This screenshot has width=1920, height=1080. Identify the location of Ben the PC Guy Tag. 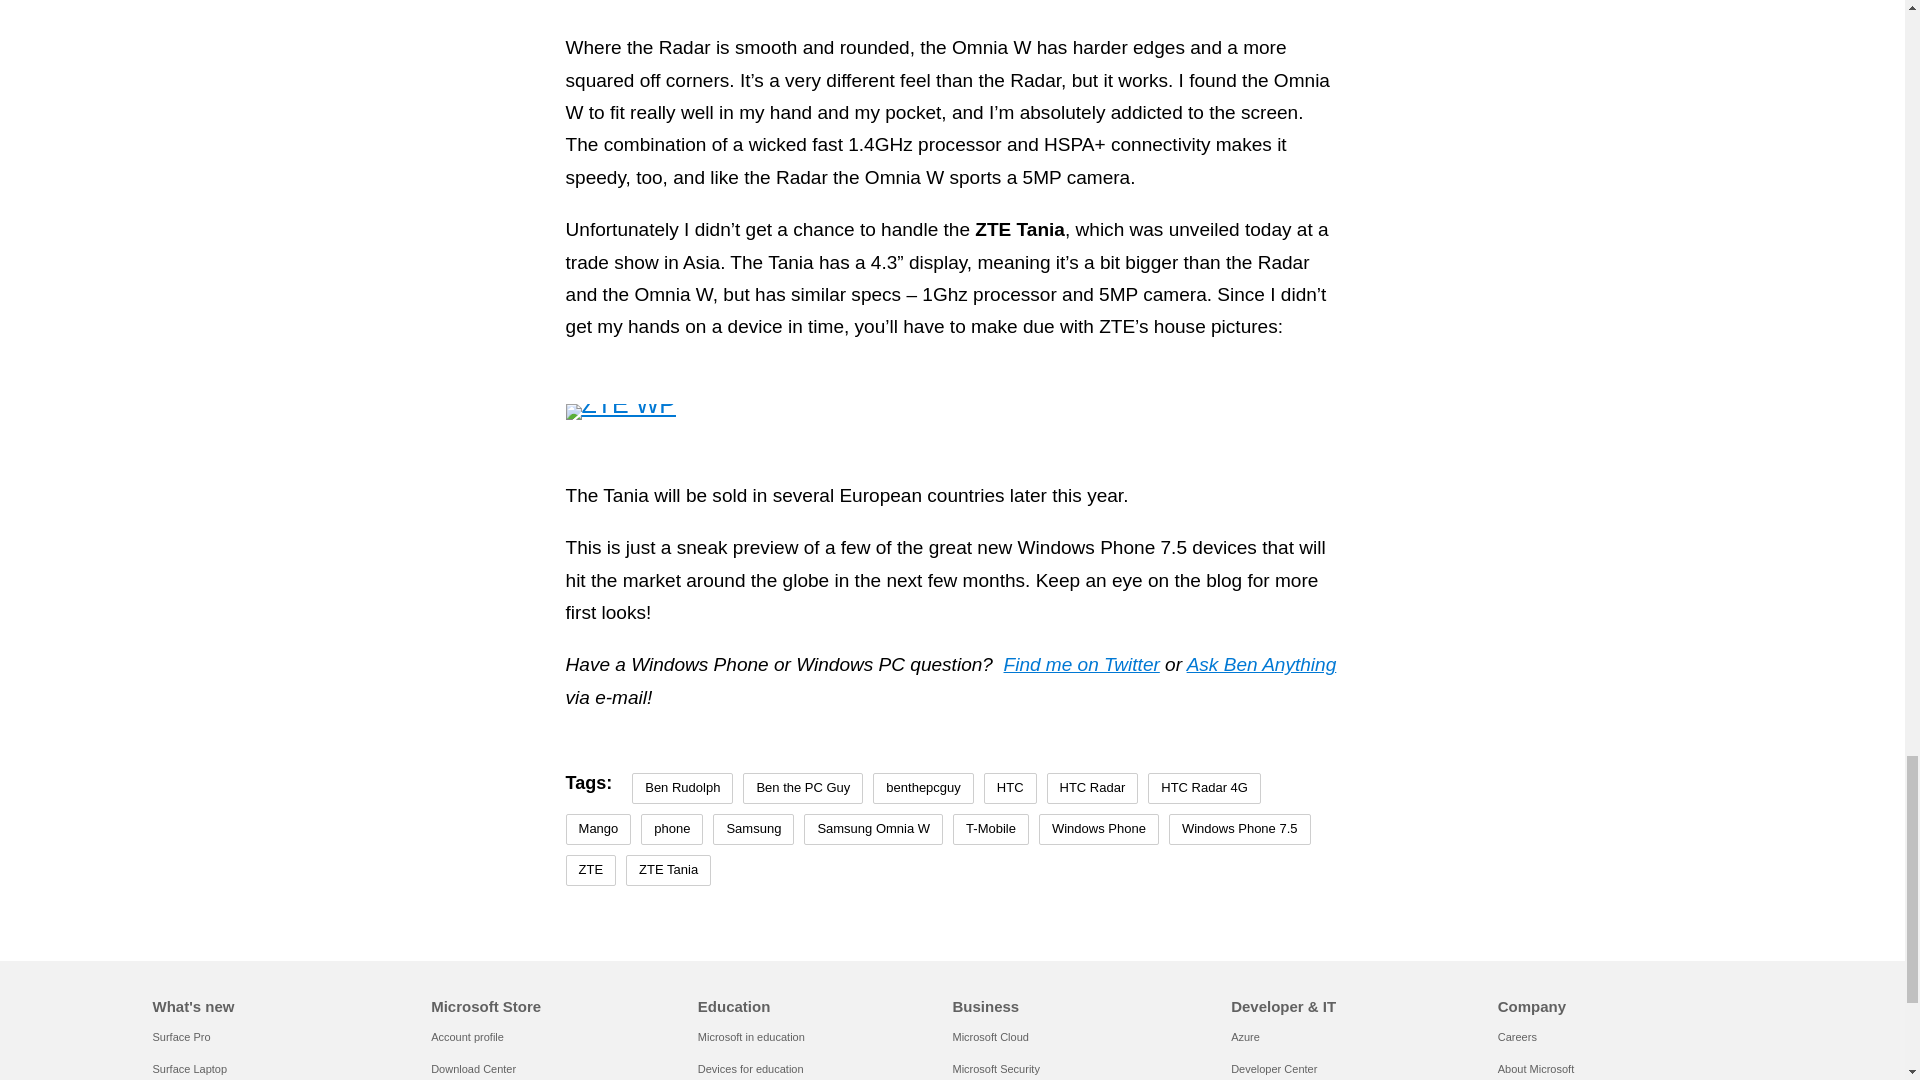
(802, 788).